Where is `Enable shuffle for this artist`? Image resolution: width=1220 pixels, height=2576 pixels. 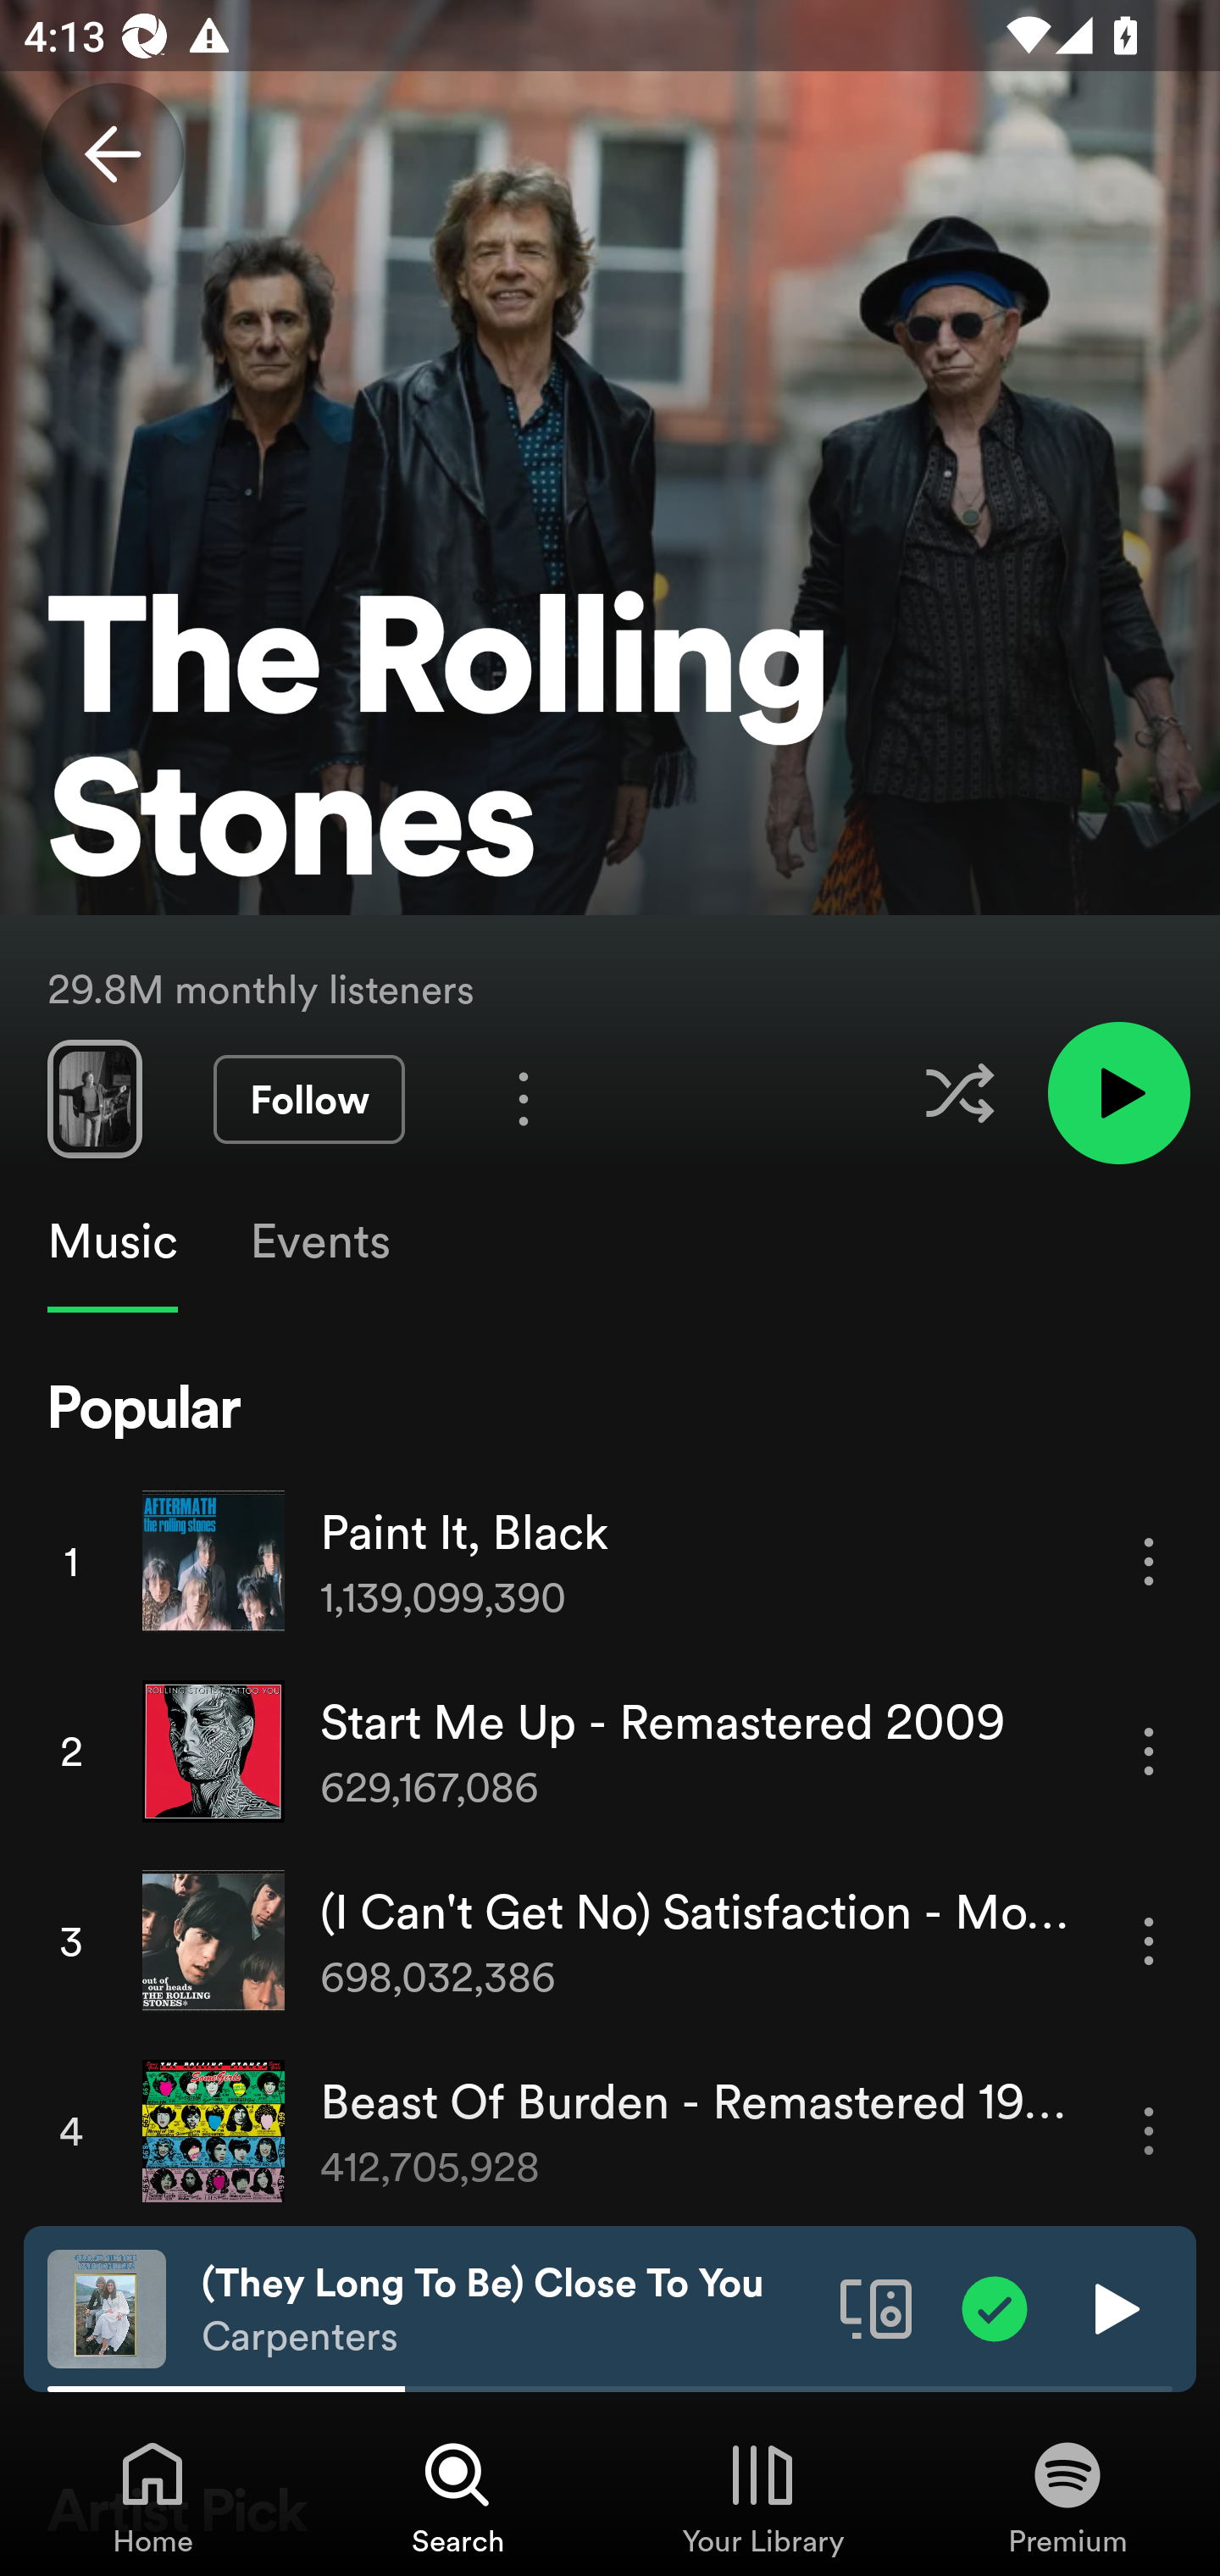 Enable shuffle for this artist is located at coordinates (959, 1093).